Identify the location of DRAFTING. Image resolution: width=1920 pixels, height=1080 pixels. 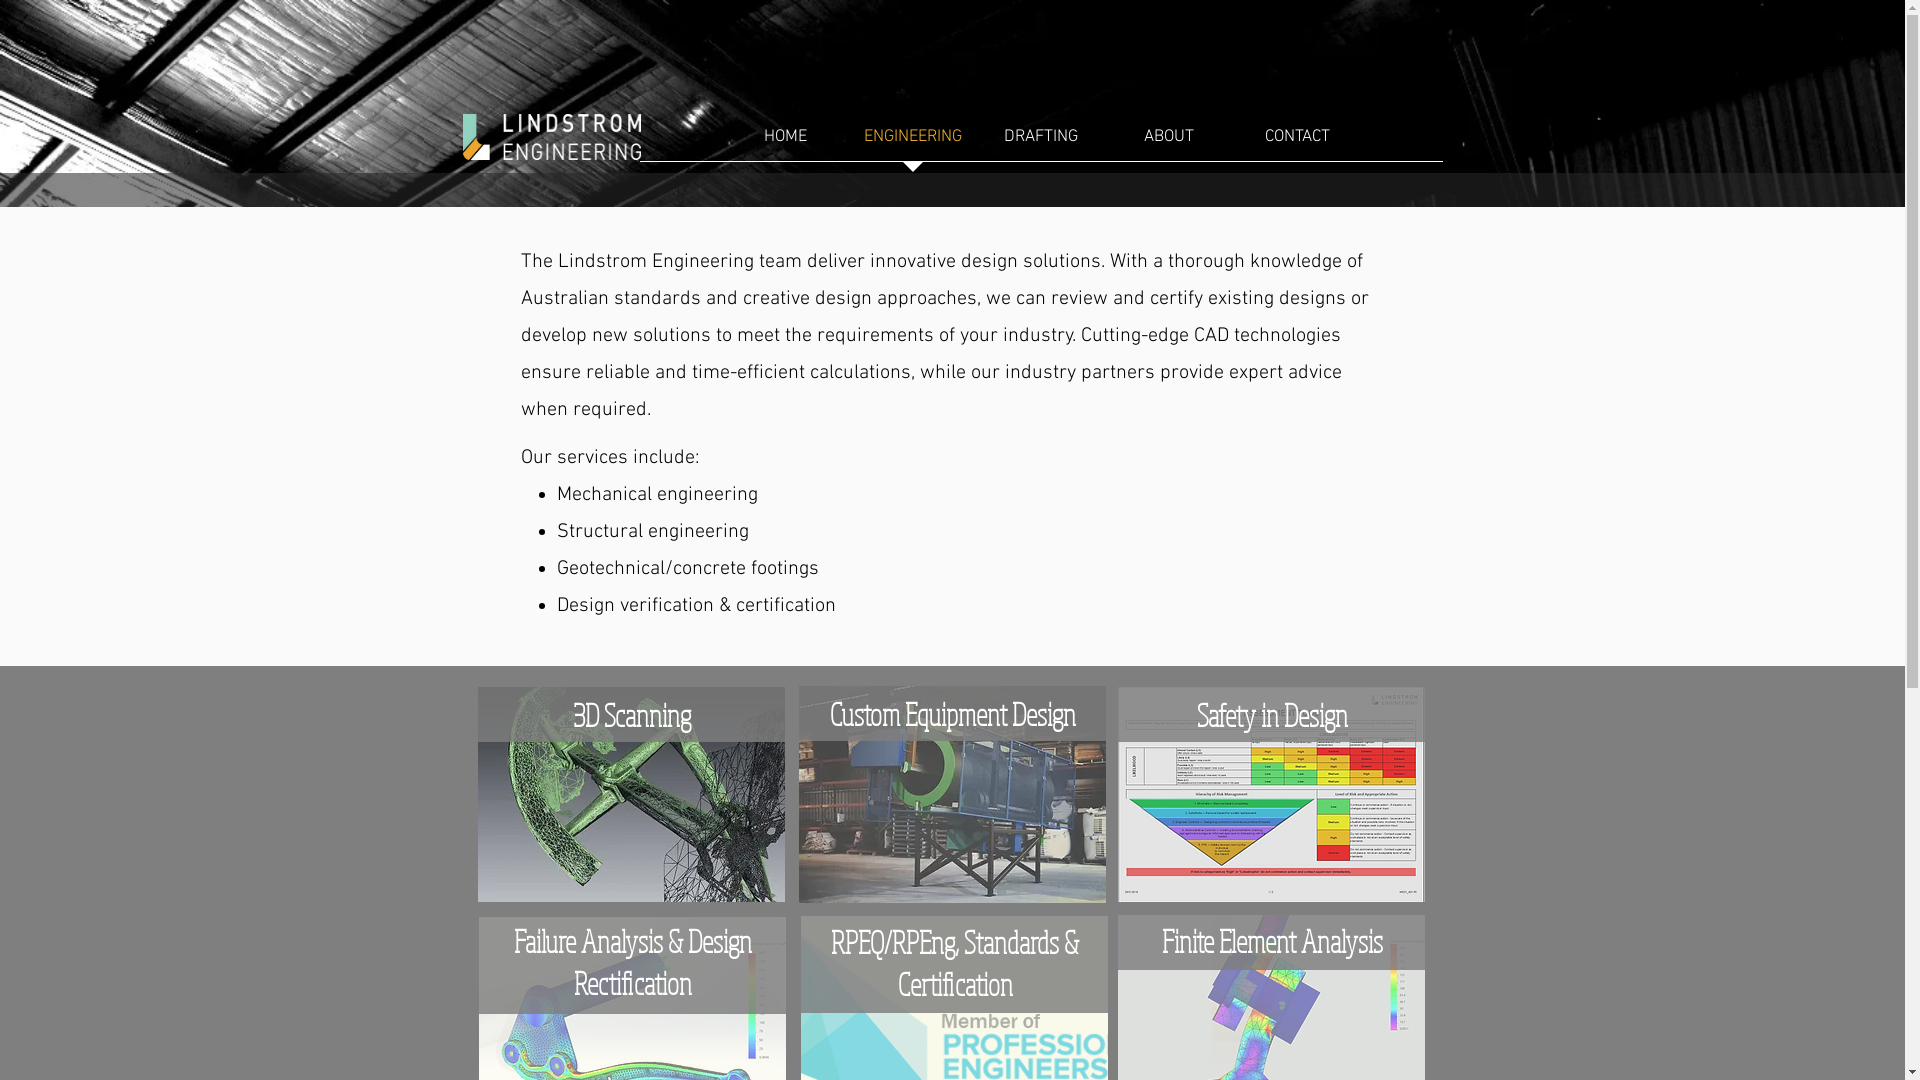
(1041, 144).